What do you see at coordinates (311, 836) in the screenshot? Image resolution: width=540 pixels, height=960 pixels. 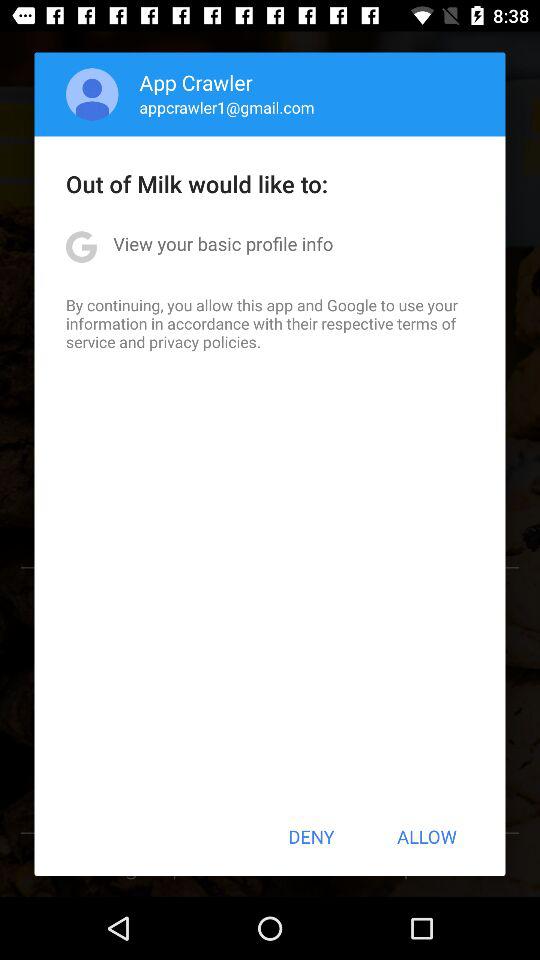 I see `select icon next to the allow item` at bounding box center [311, 836].